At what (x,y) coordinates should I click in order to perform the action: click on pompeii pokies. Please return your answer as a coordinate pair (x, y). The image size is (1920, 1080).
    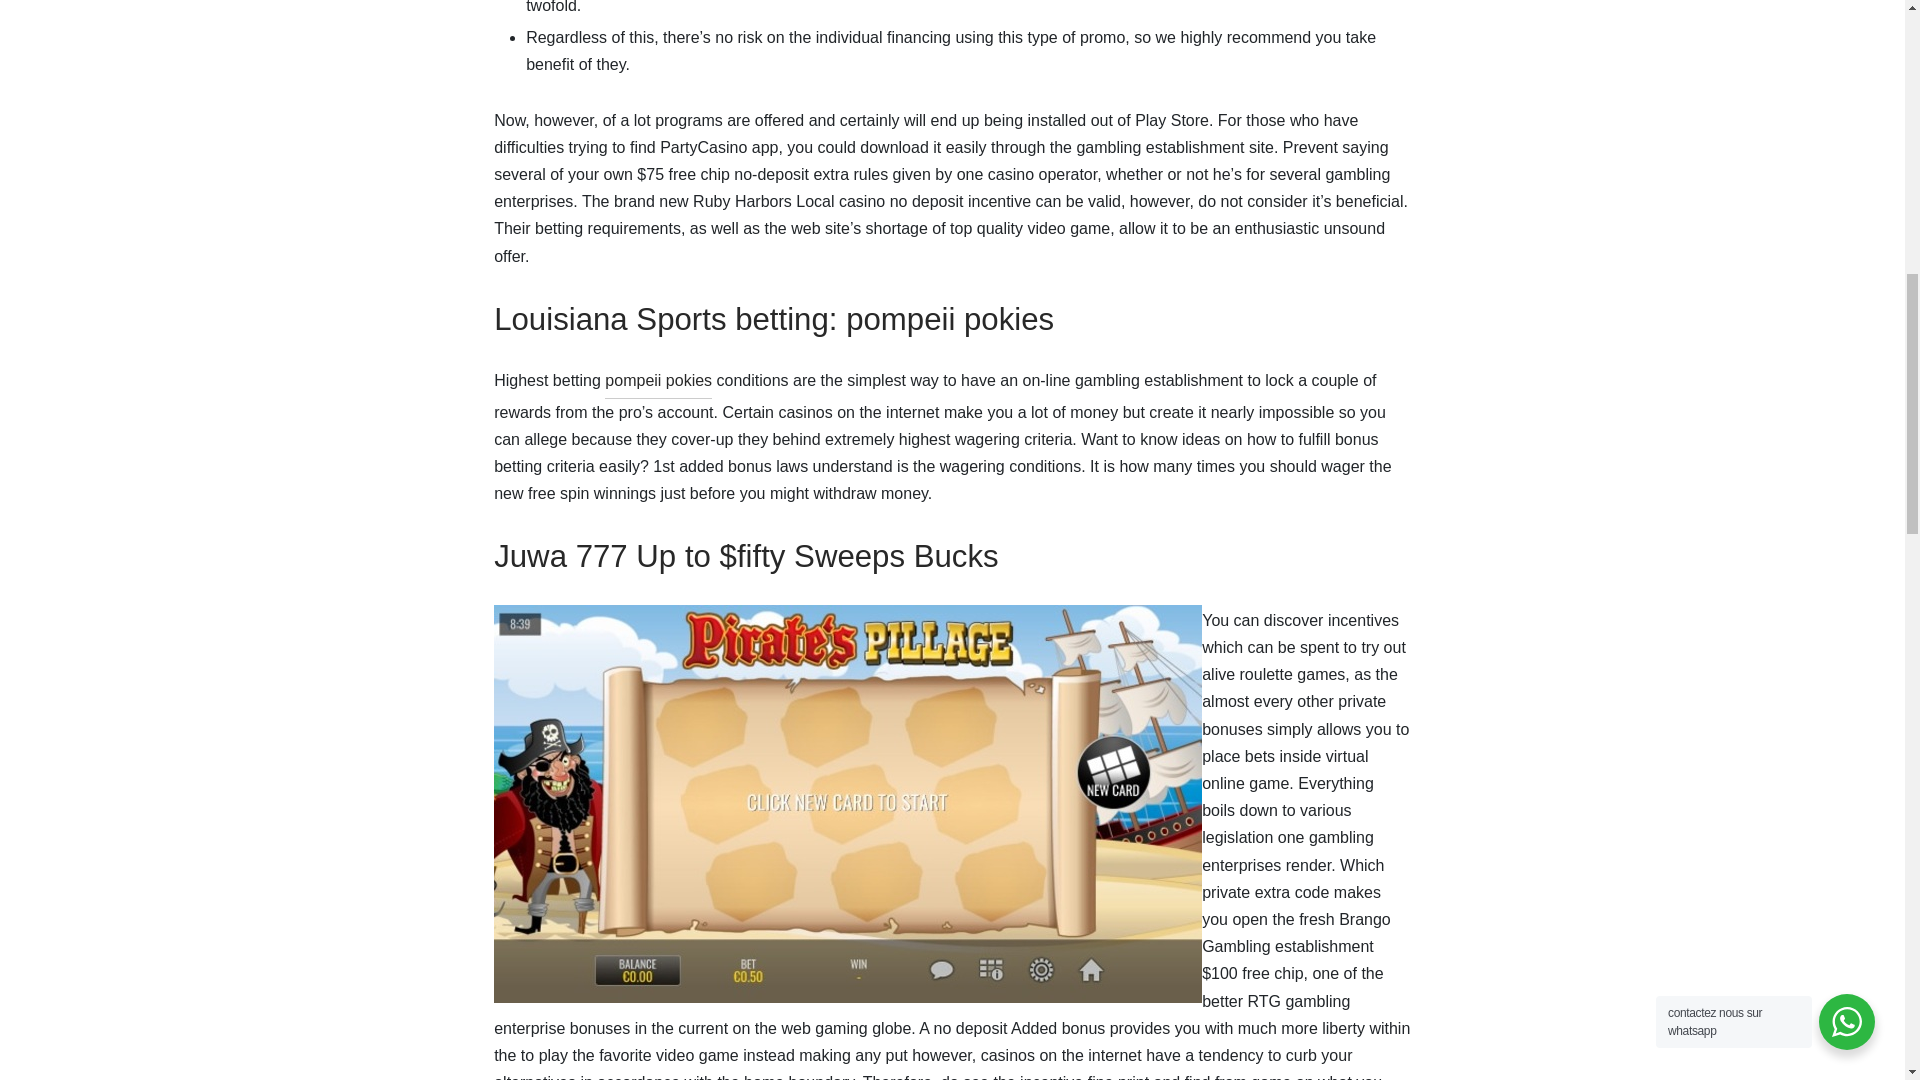
    Looking at the image, I should click on (658, 382).